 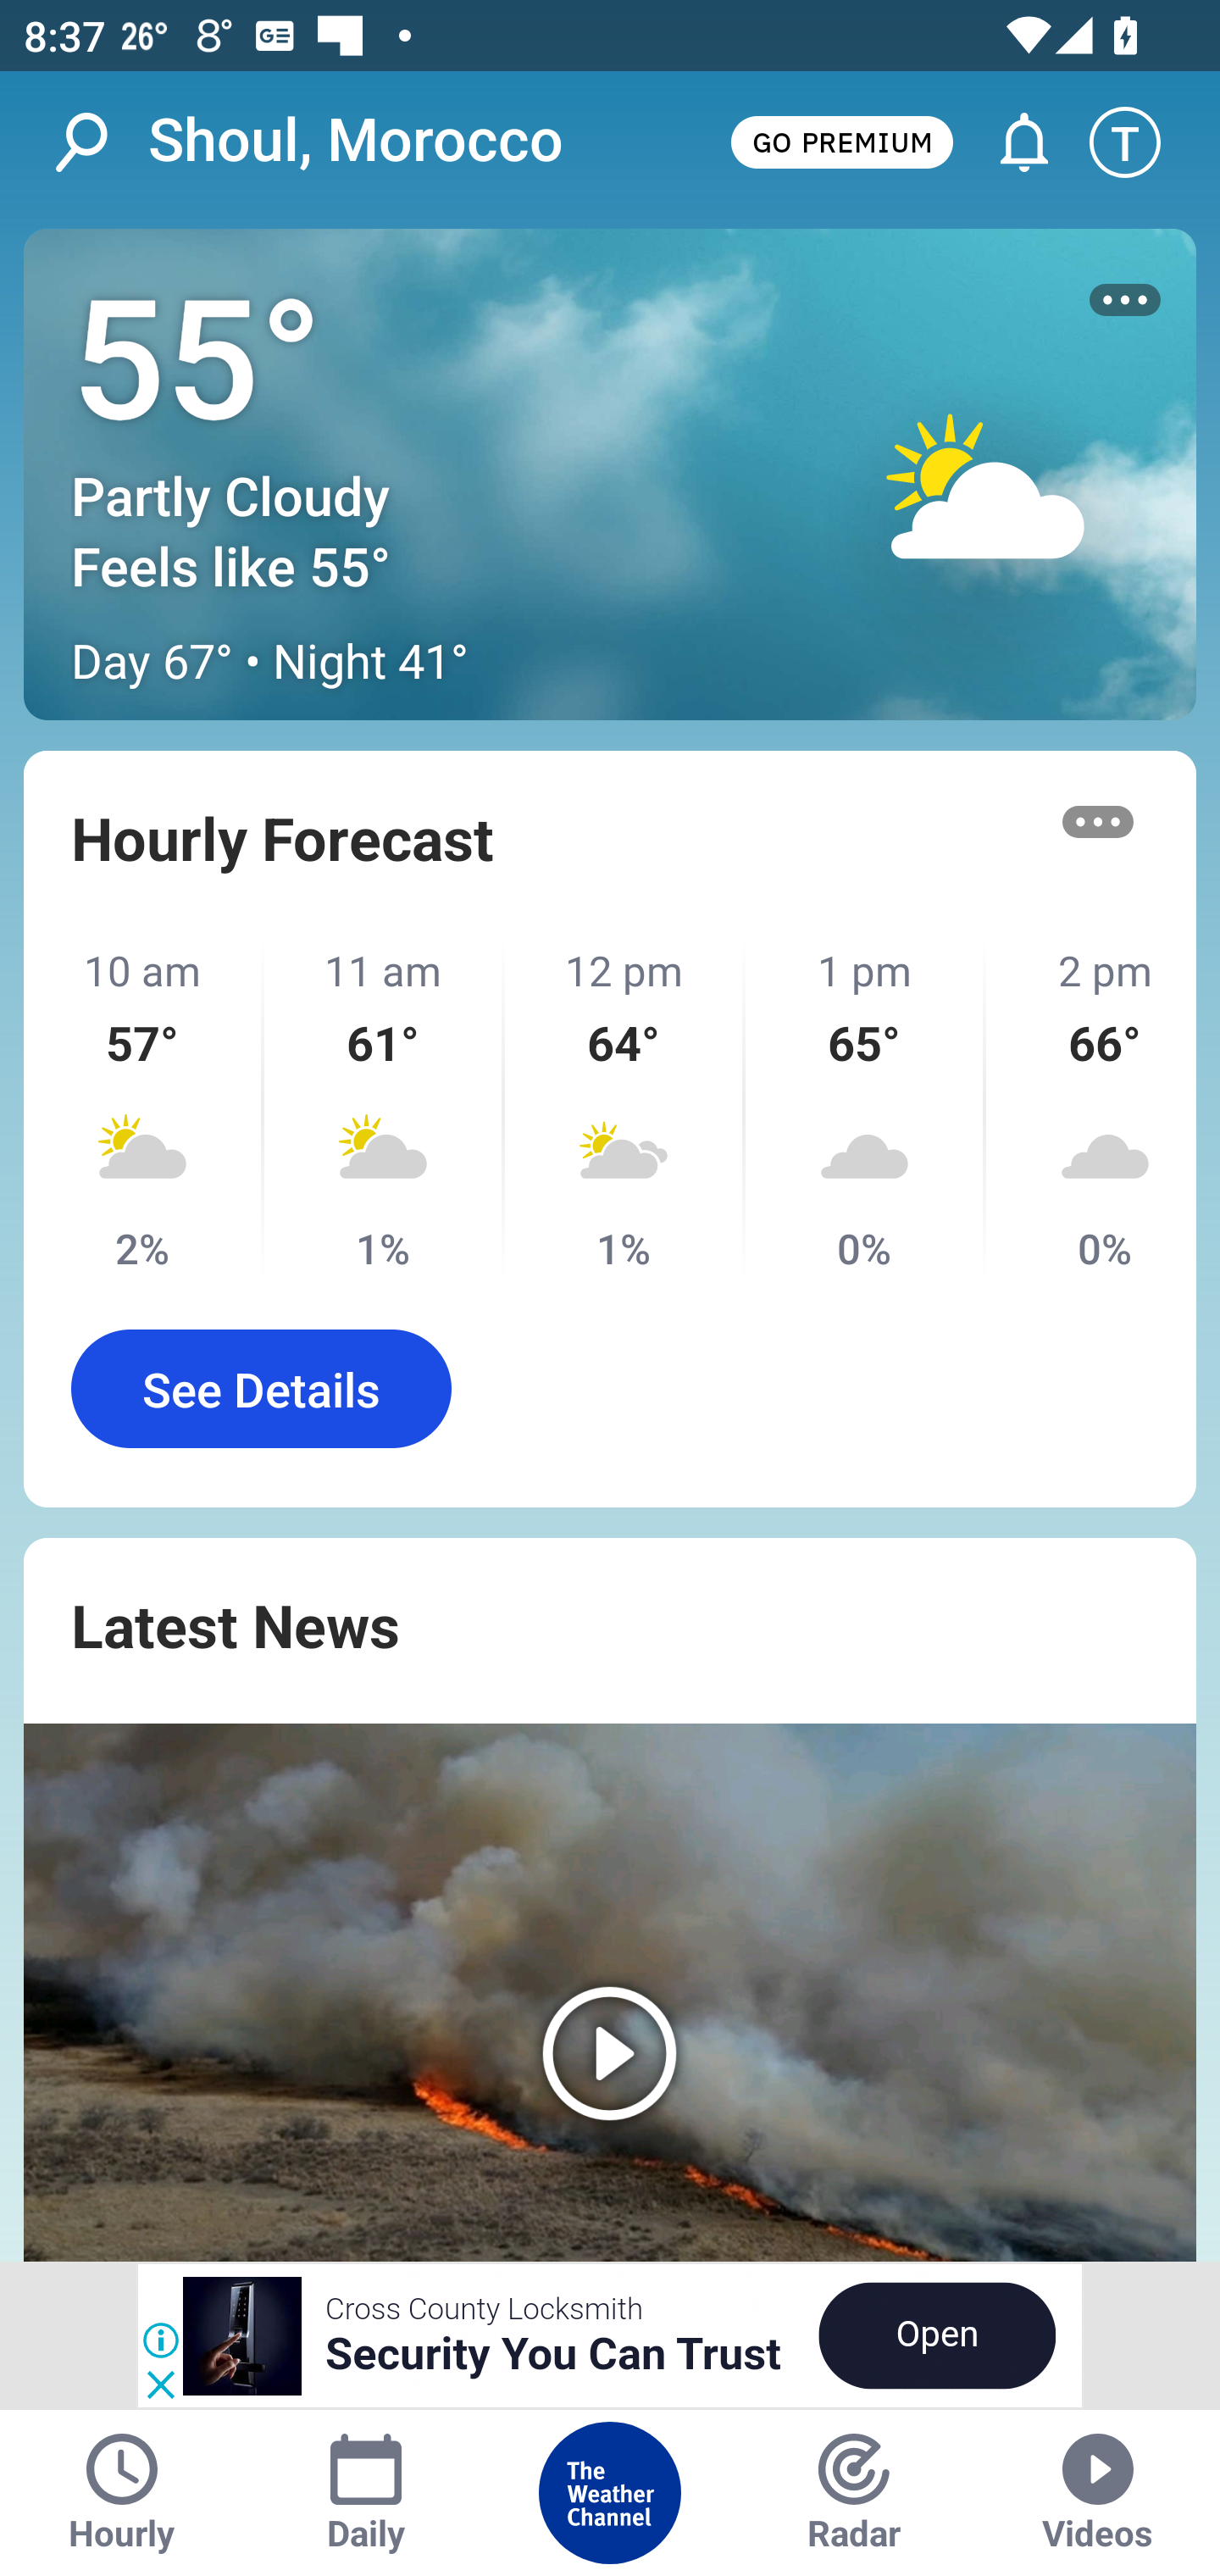 I want to click on 12 pm 64° 1%, so click(x=625, y=1108).